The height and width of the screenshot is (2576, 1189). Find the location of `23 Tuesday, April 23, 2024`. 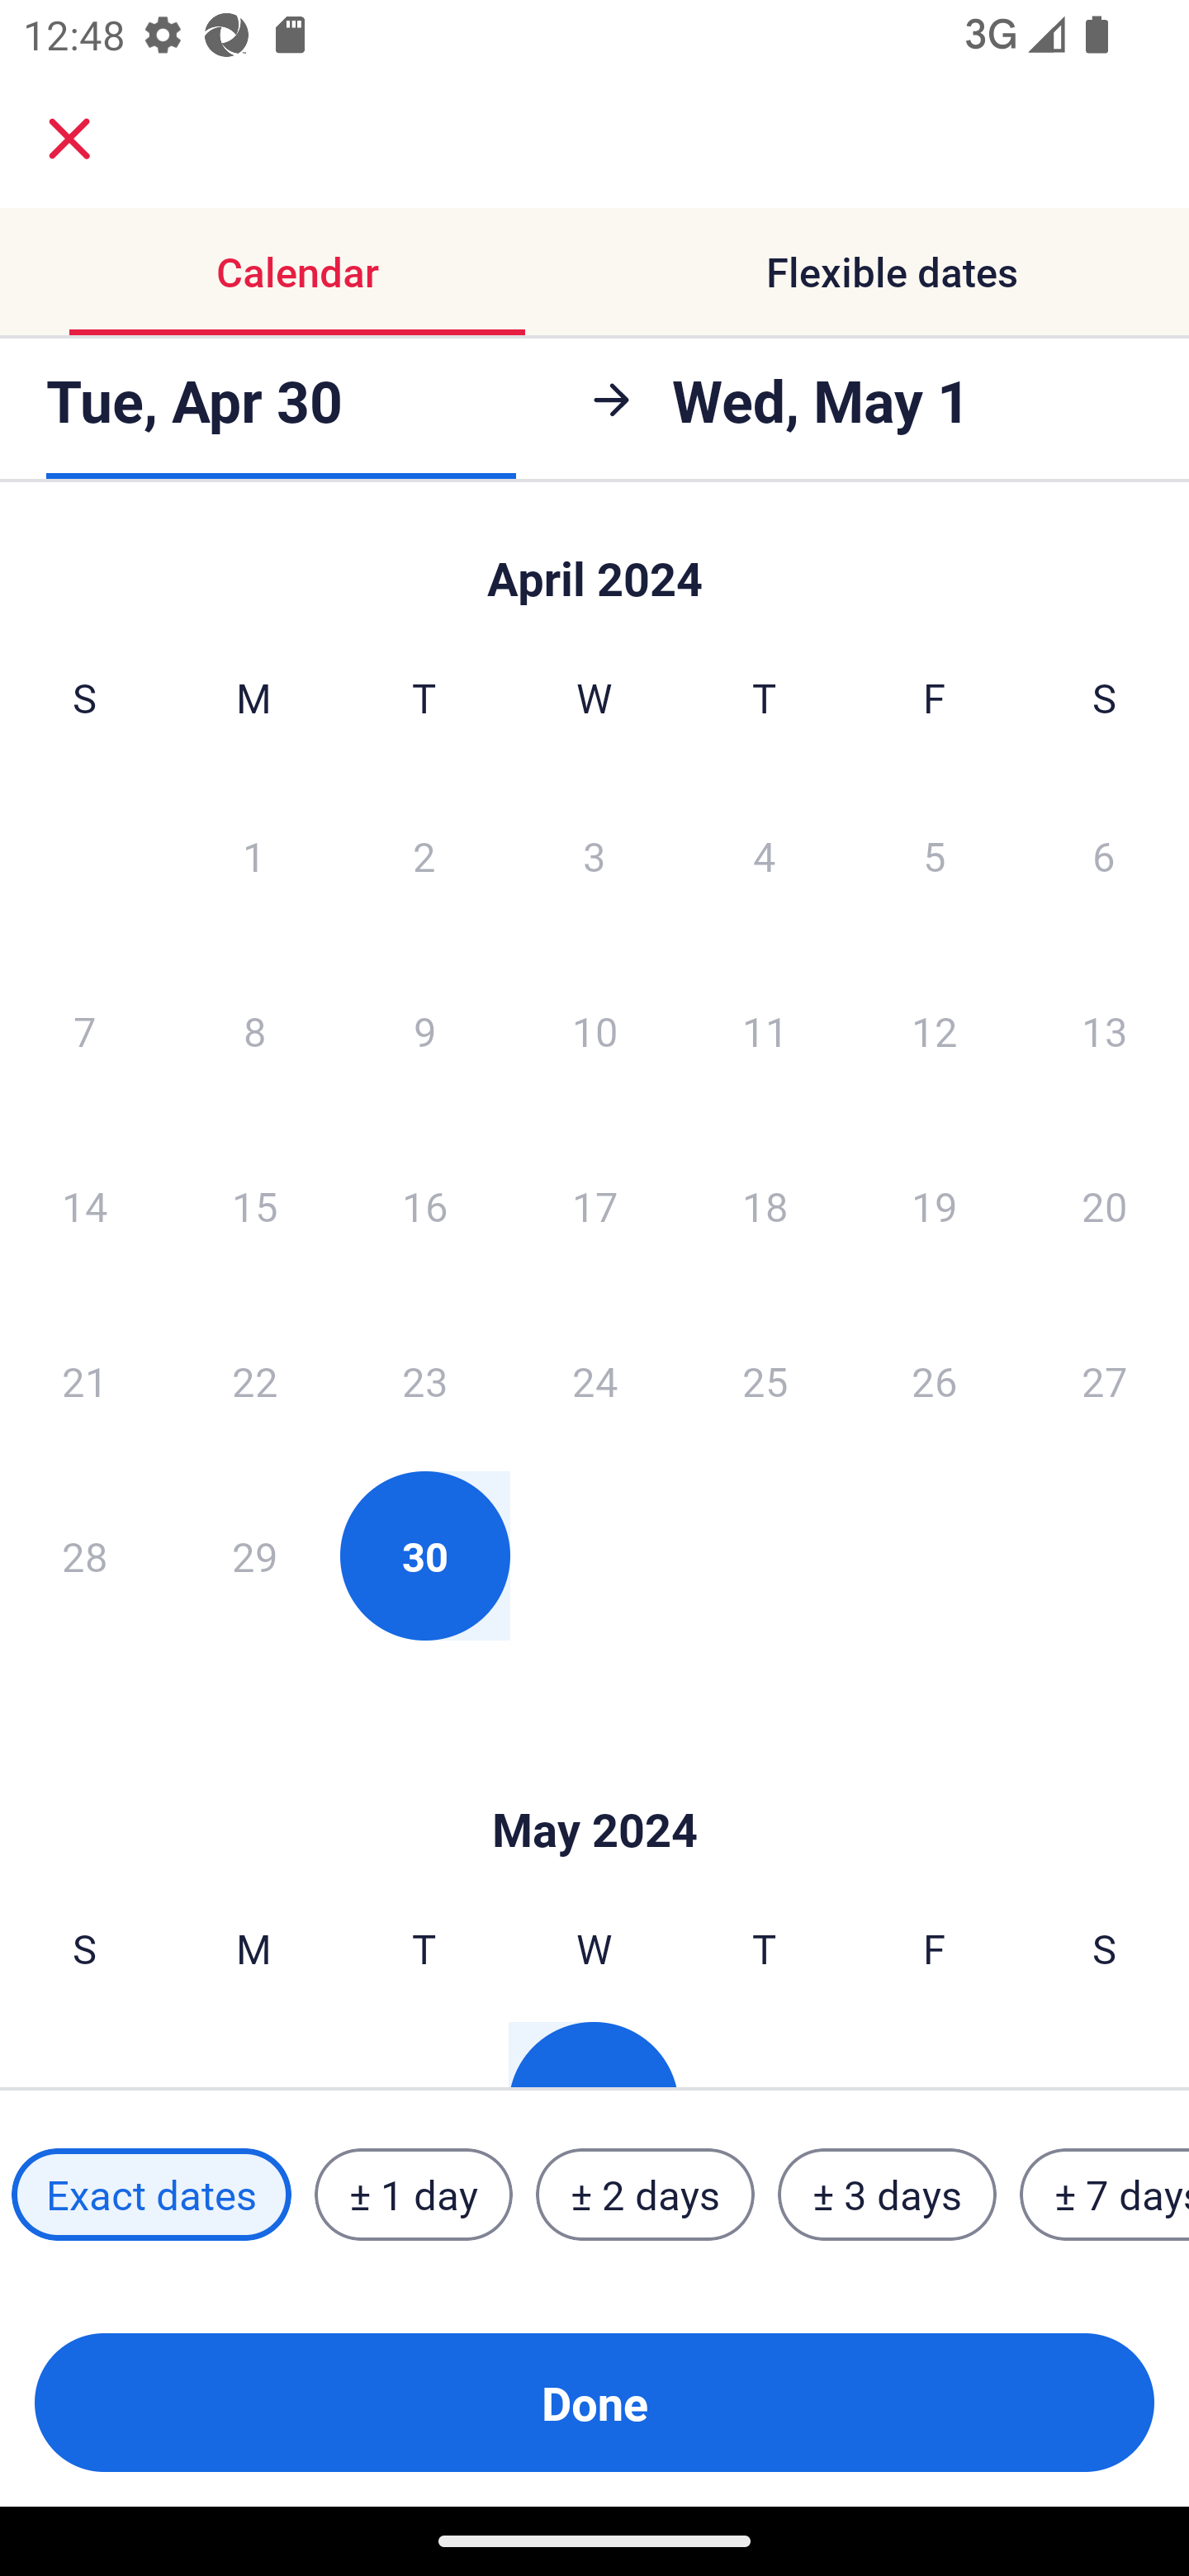

23 Tuesday, April 23, 2024 is located at coordinates (424, 1380).